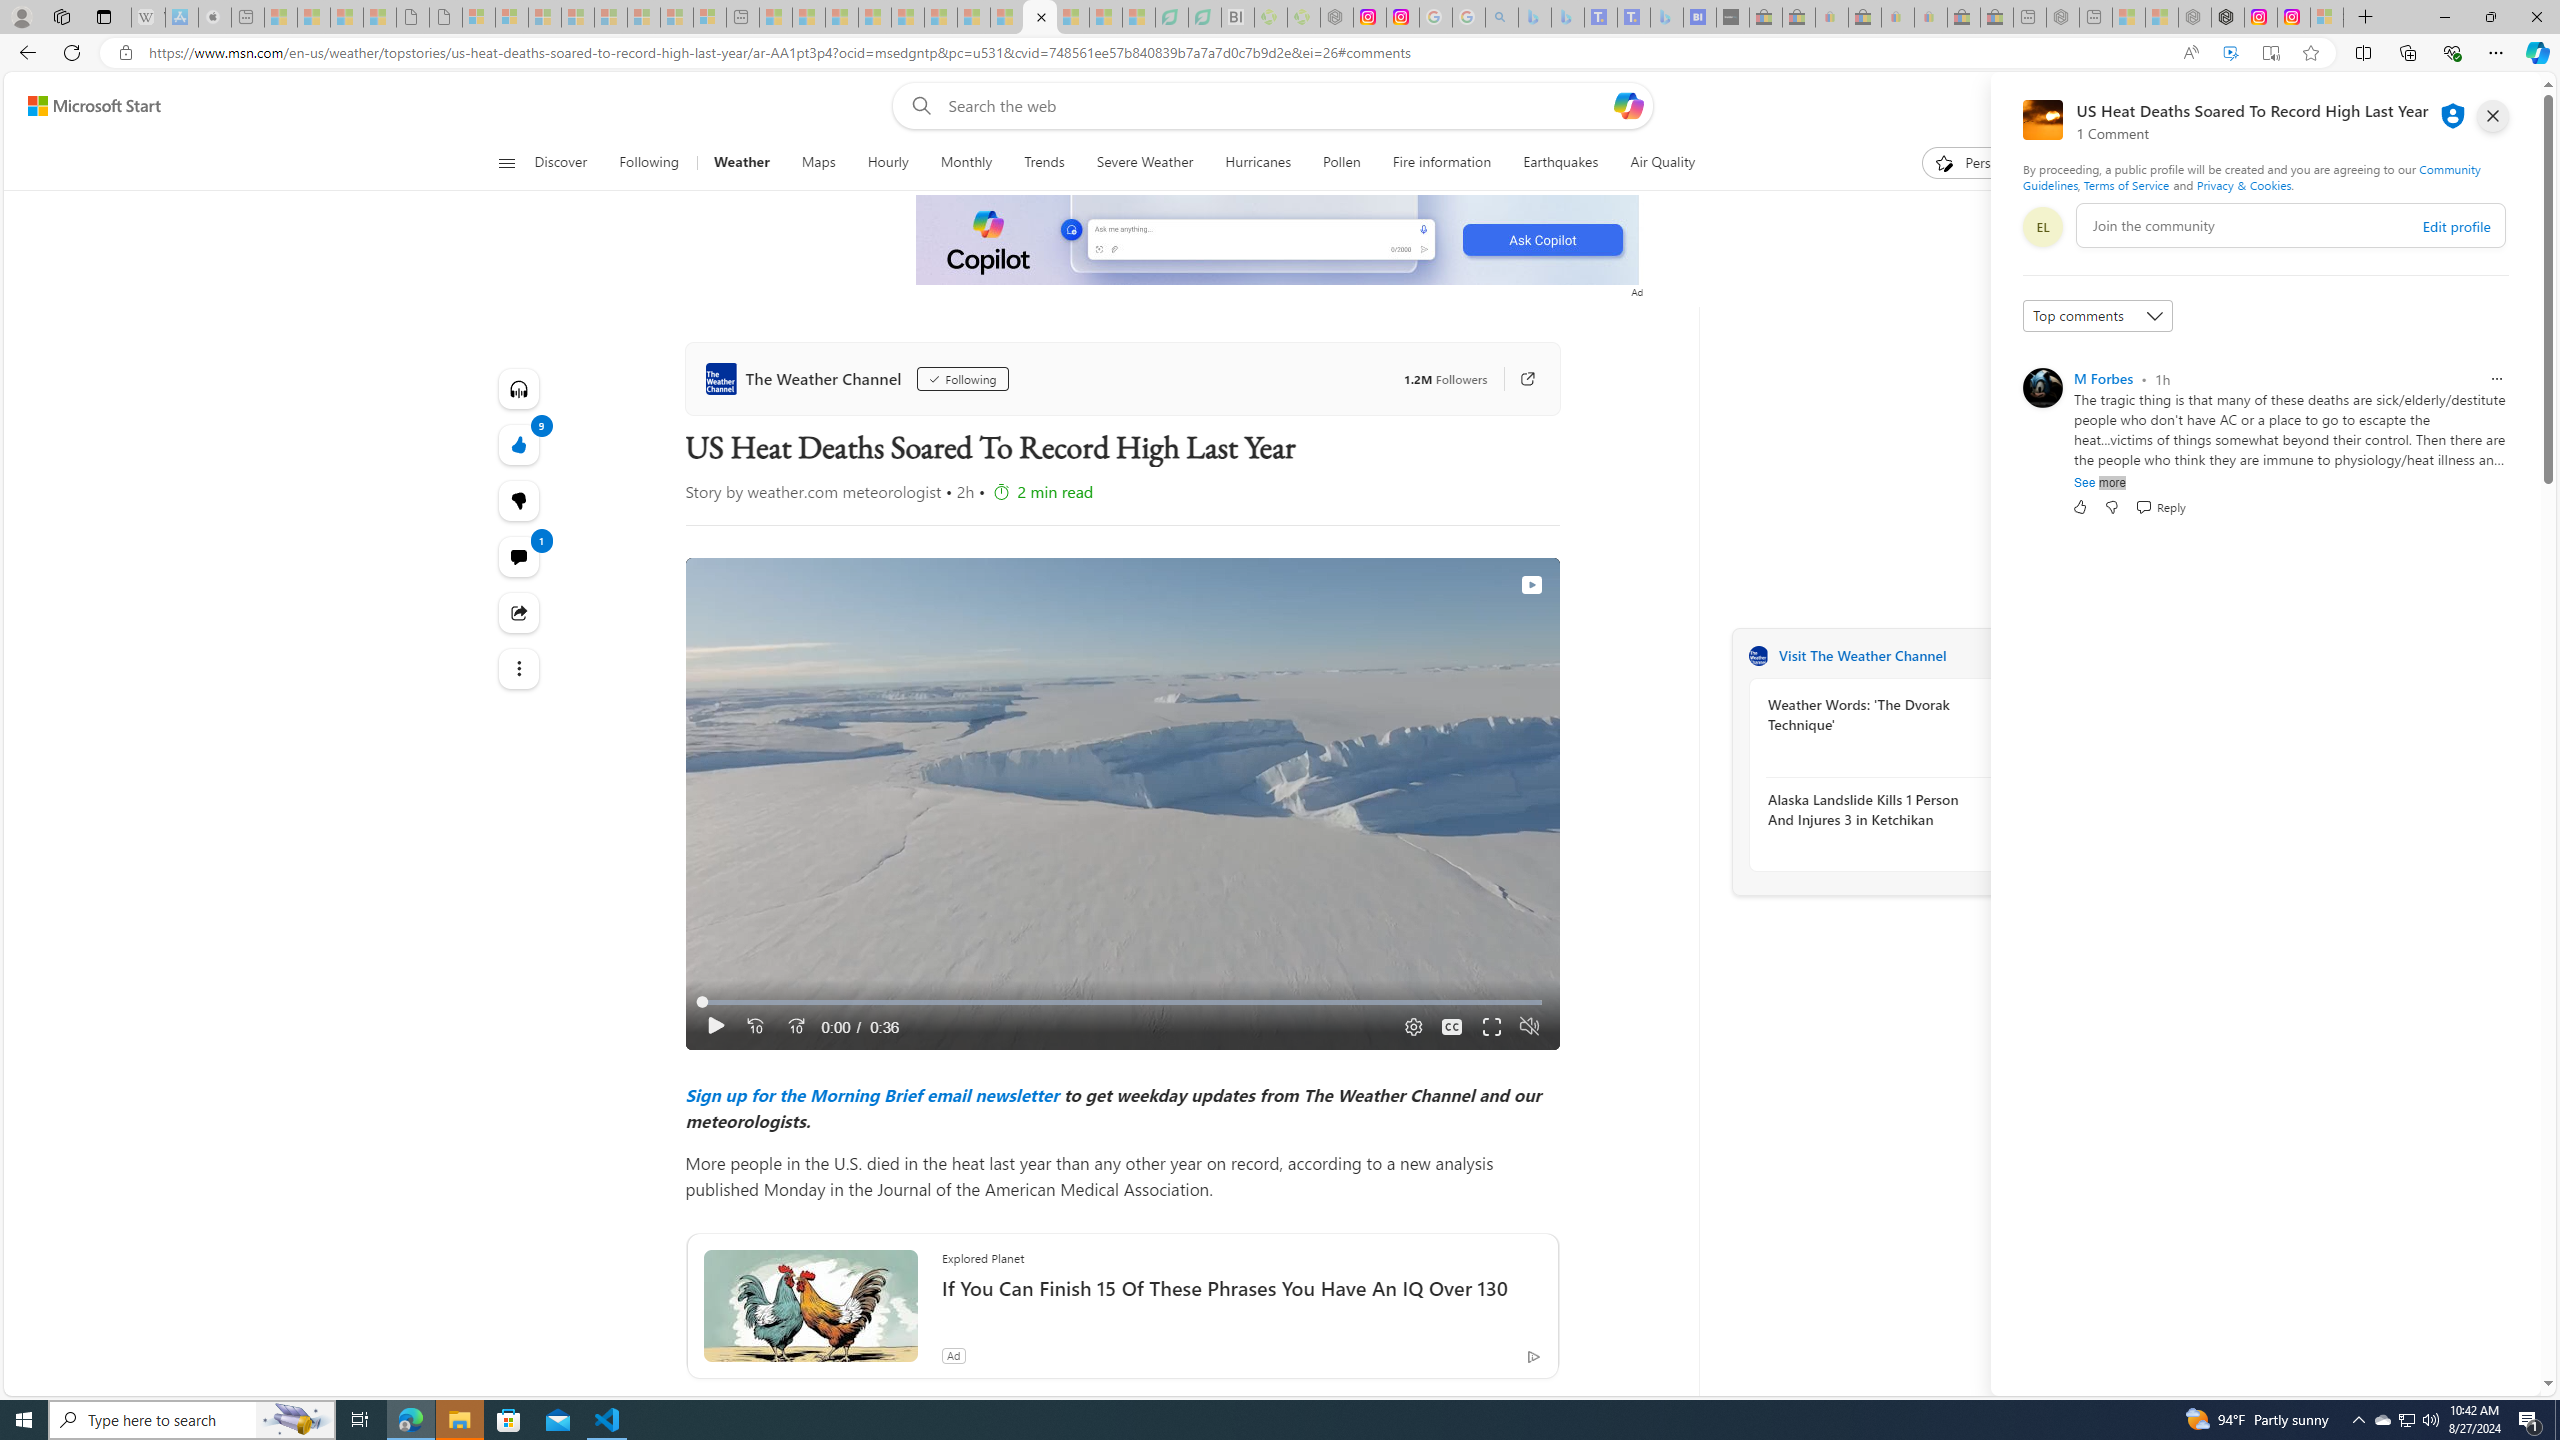 The height and width of the screenshot is (1440, 2560). I want to click on Notifications, so click(2458, 106).